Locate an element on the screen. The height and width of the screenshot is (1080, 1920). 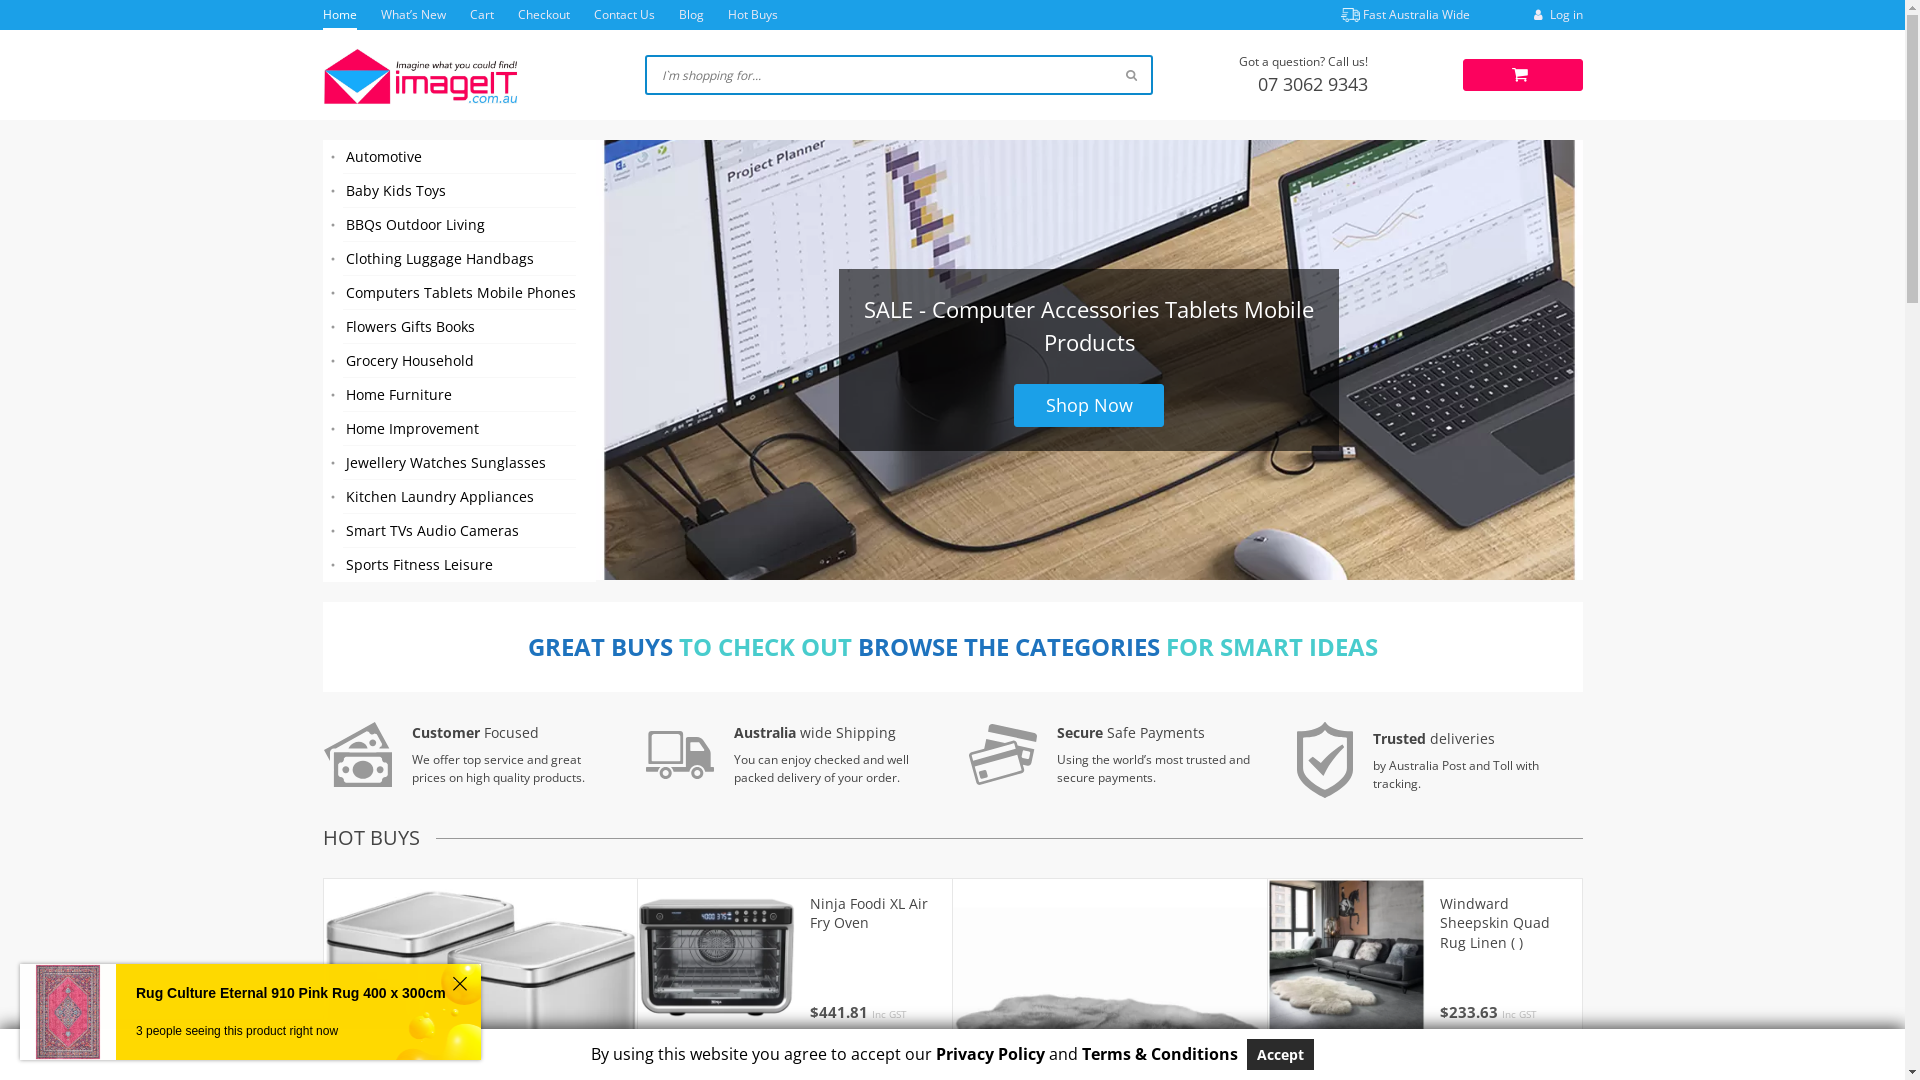
Hot Buys is located at coordinates (753, 15).